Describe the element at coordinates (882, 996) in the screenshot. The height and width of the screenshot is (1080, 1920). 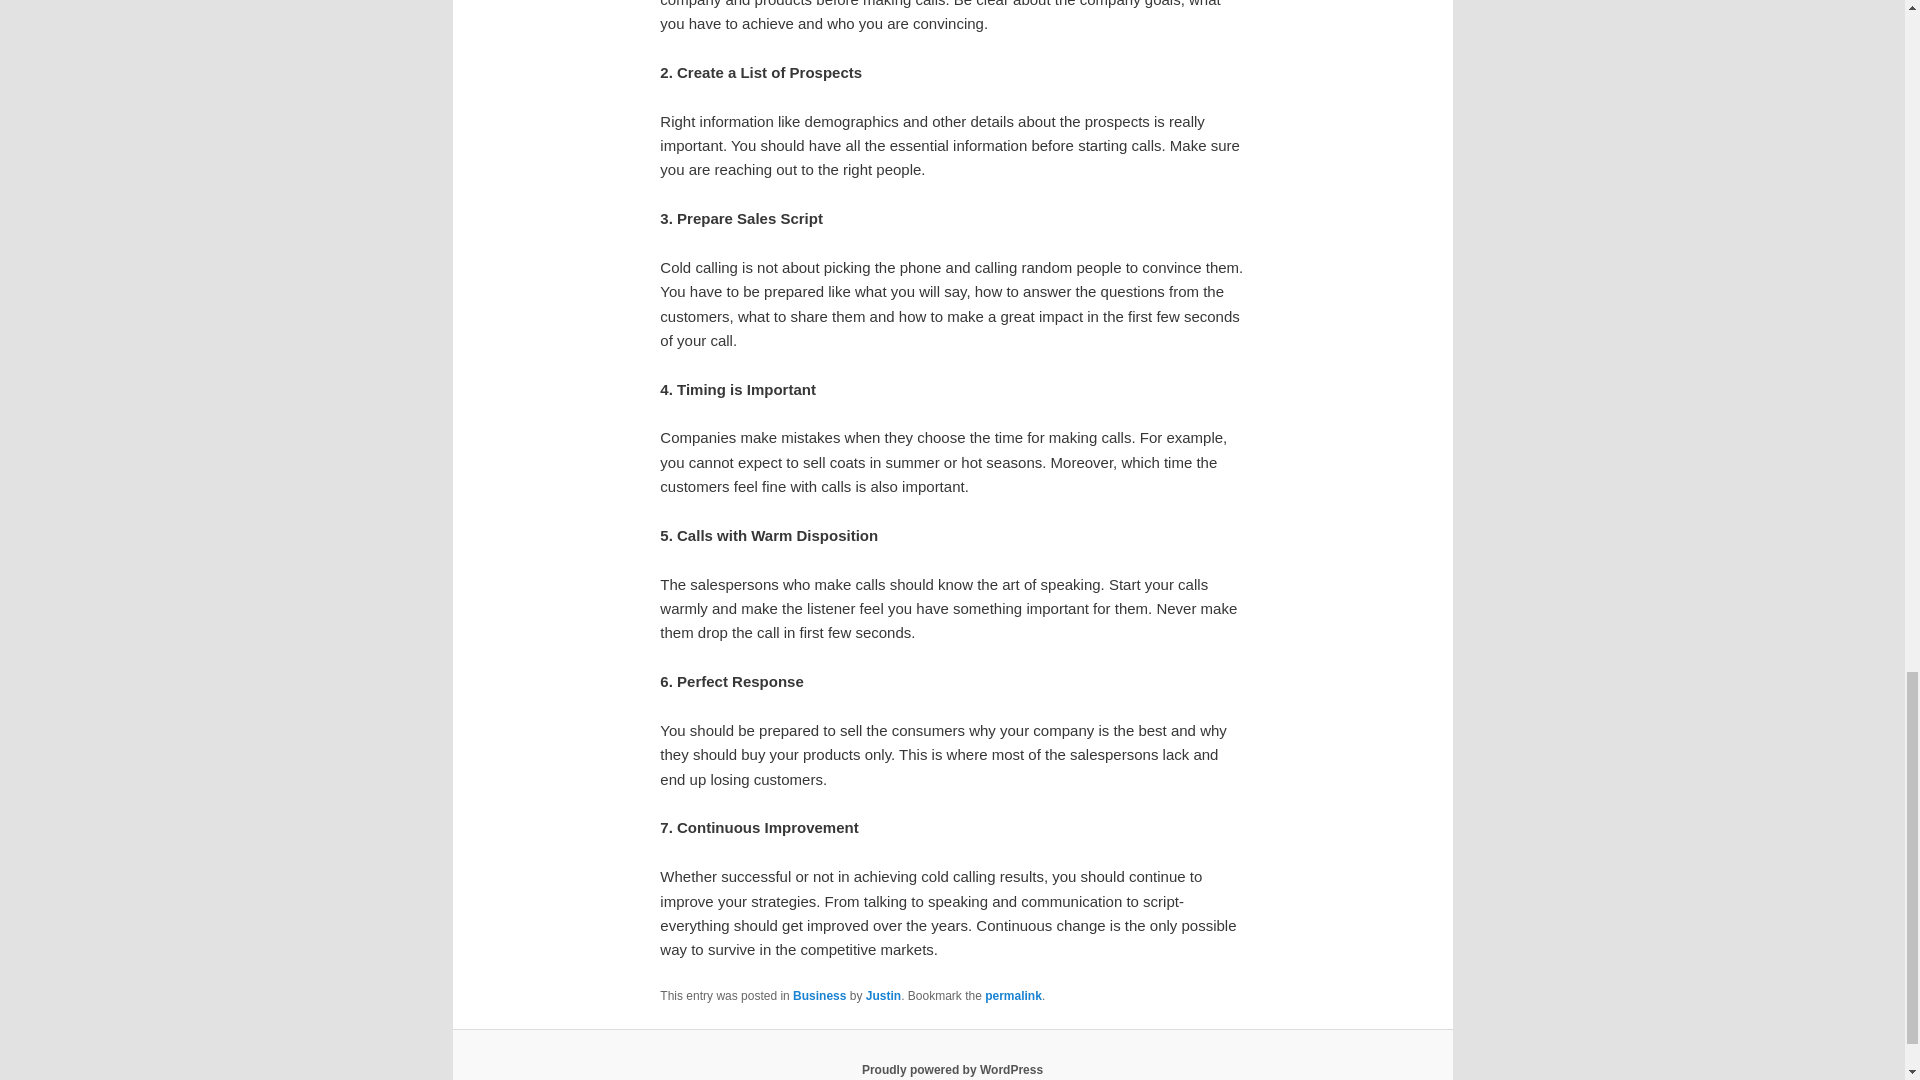
I see `Justin` at that location.